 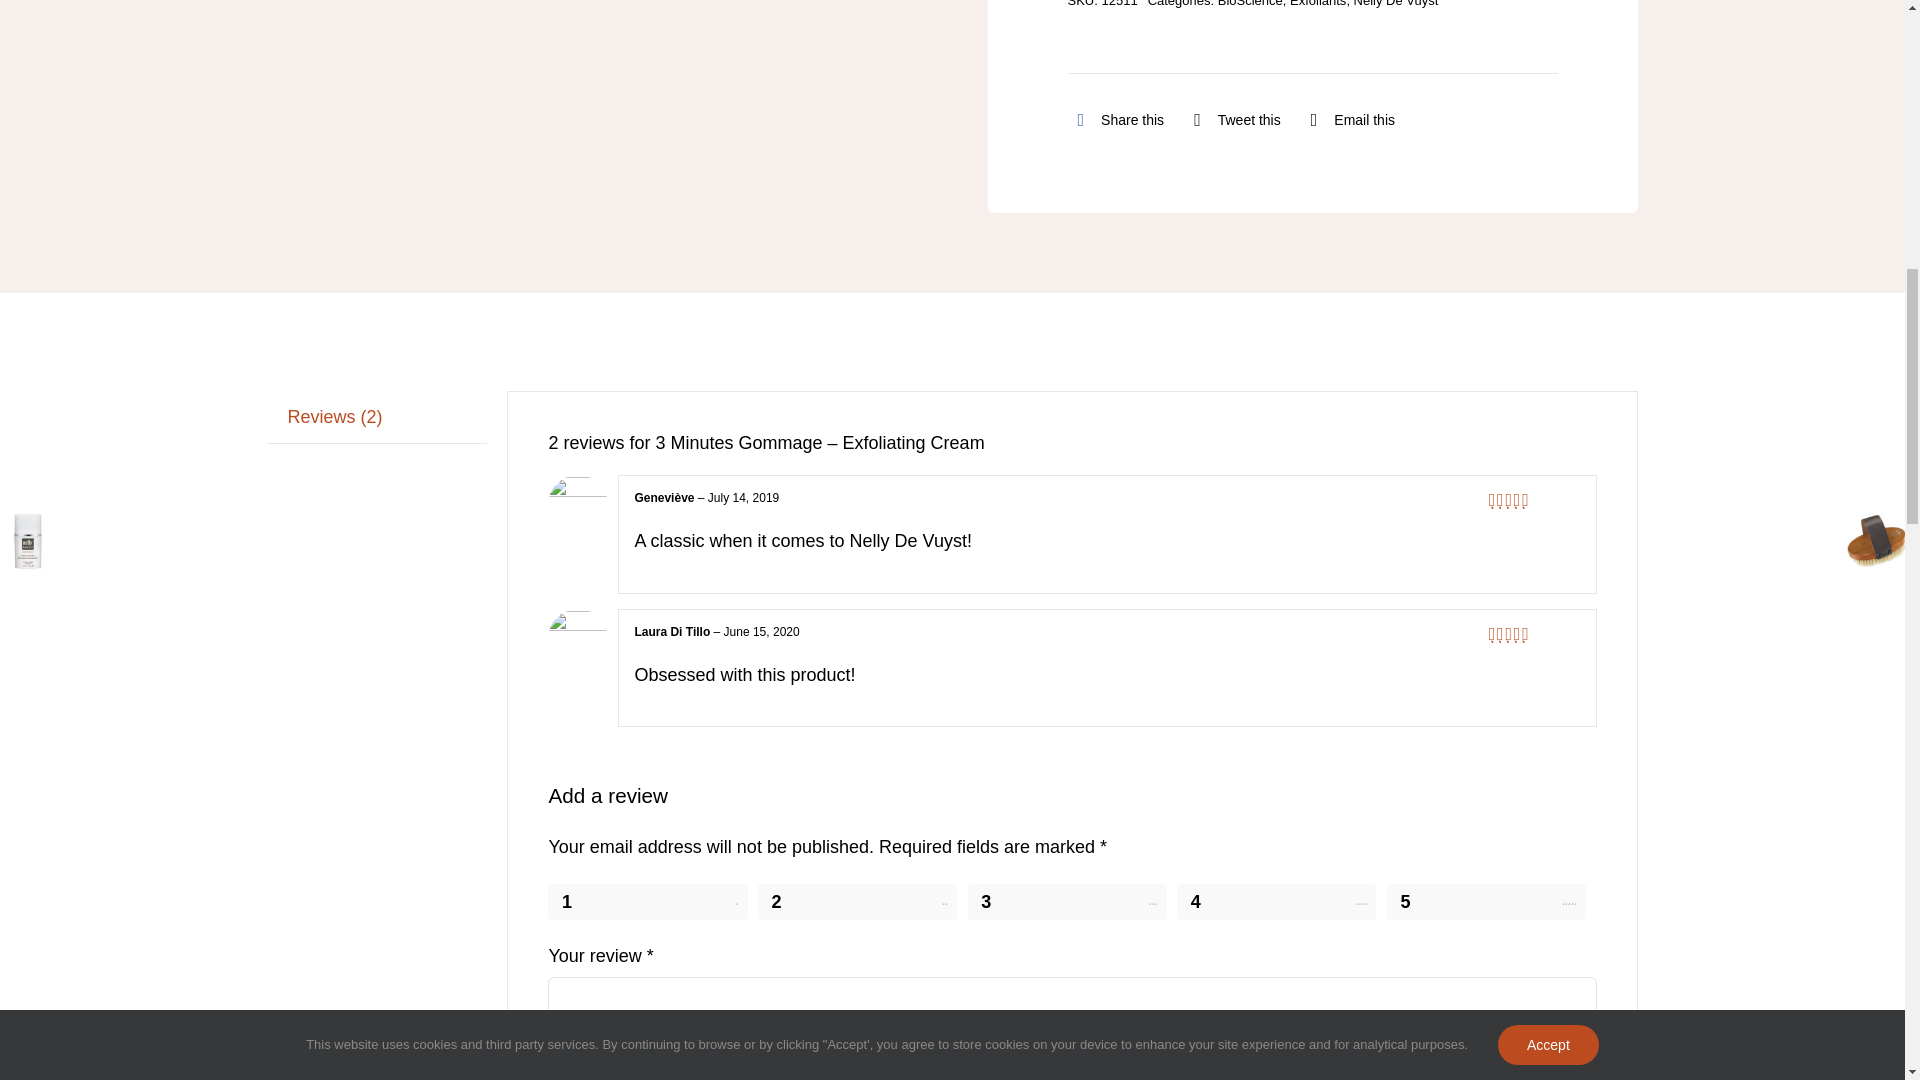 I want to click on Exfoliants, so click(x=1318, y=4).